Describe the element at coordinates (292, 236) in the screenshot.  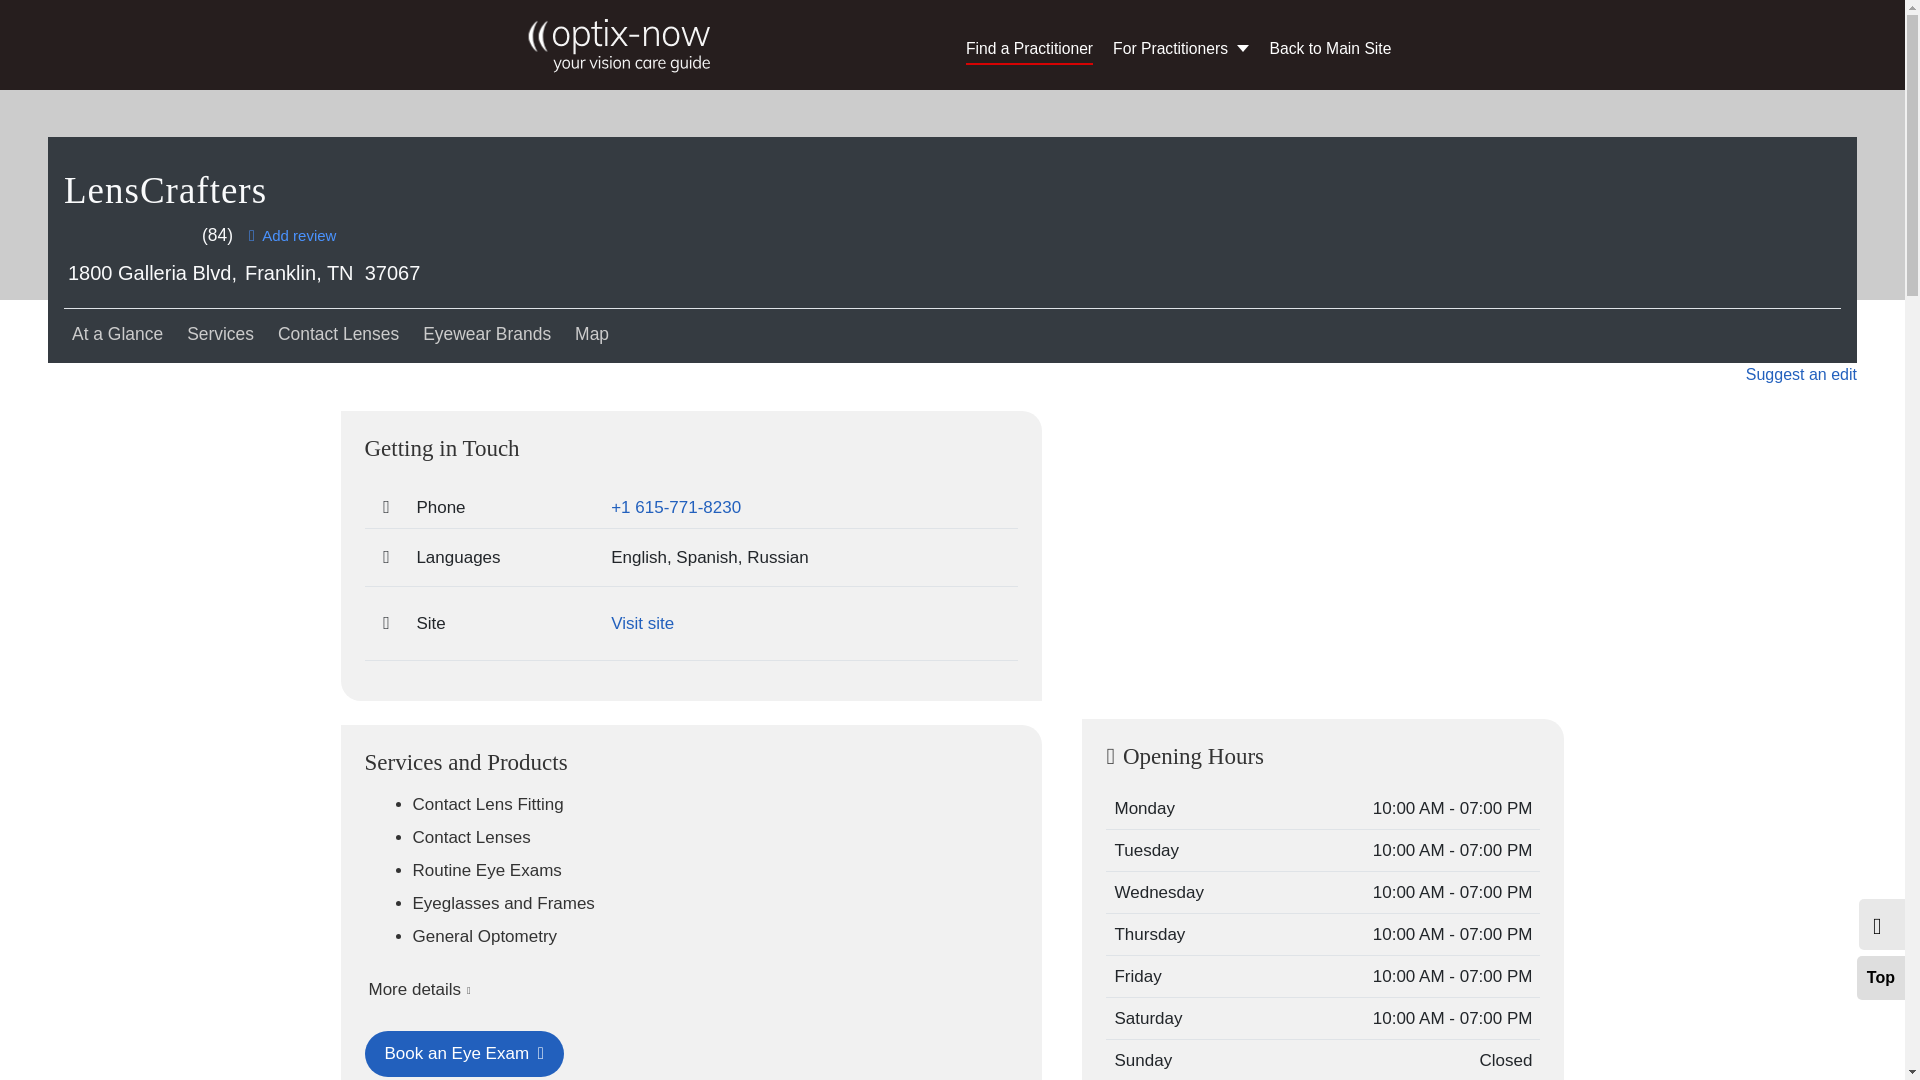
I see `Add review` at that location.